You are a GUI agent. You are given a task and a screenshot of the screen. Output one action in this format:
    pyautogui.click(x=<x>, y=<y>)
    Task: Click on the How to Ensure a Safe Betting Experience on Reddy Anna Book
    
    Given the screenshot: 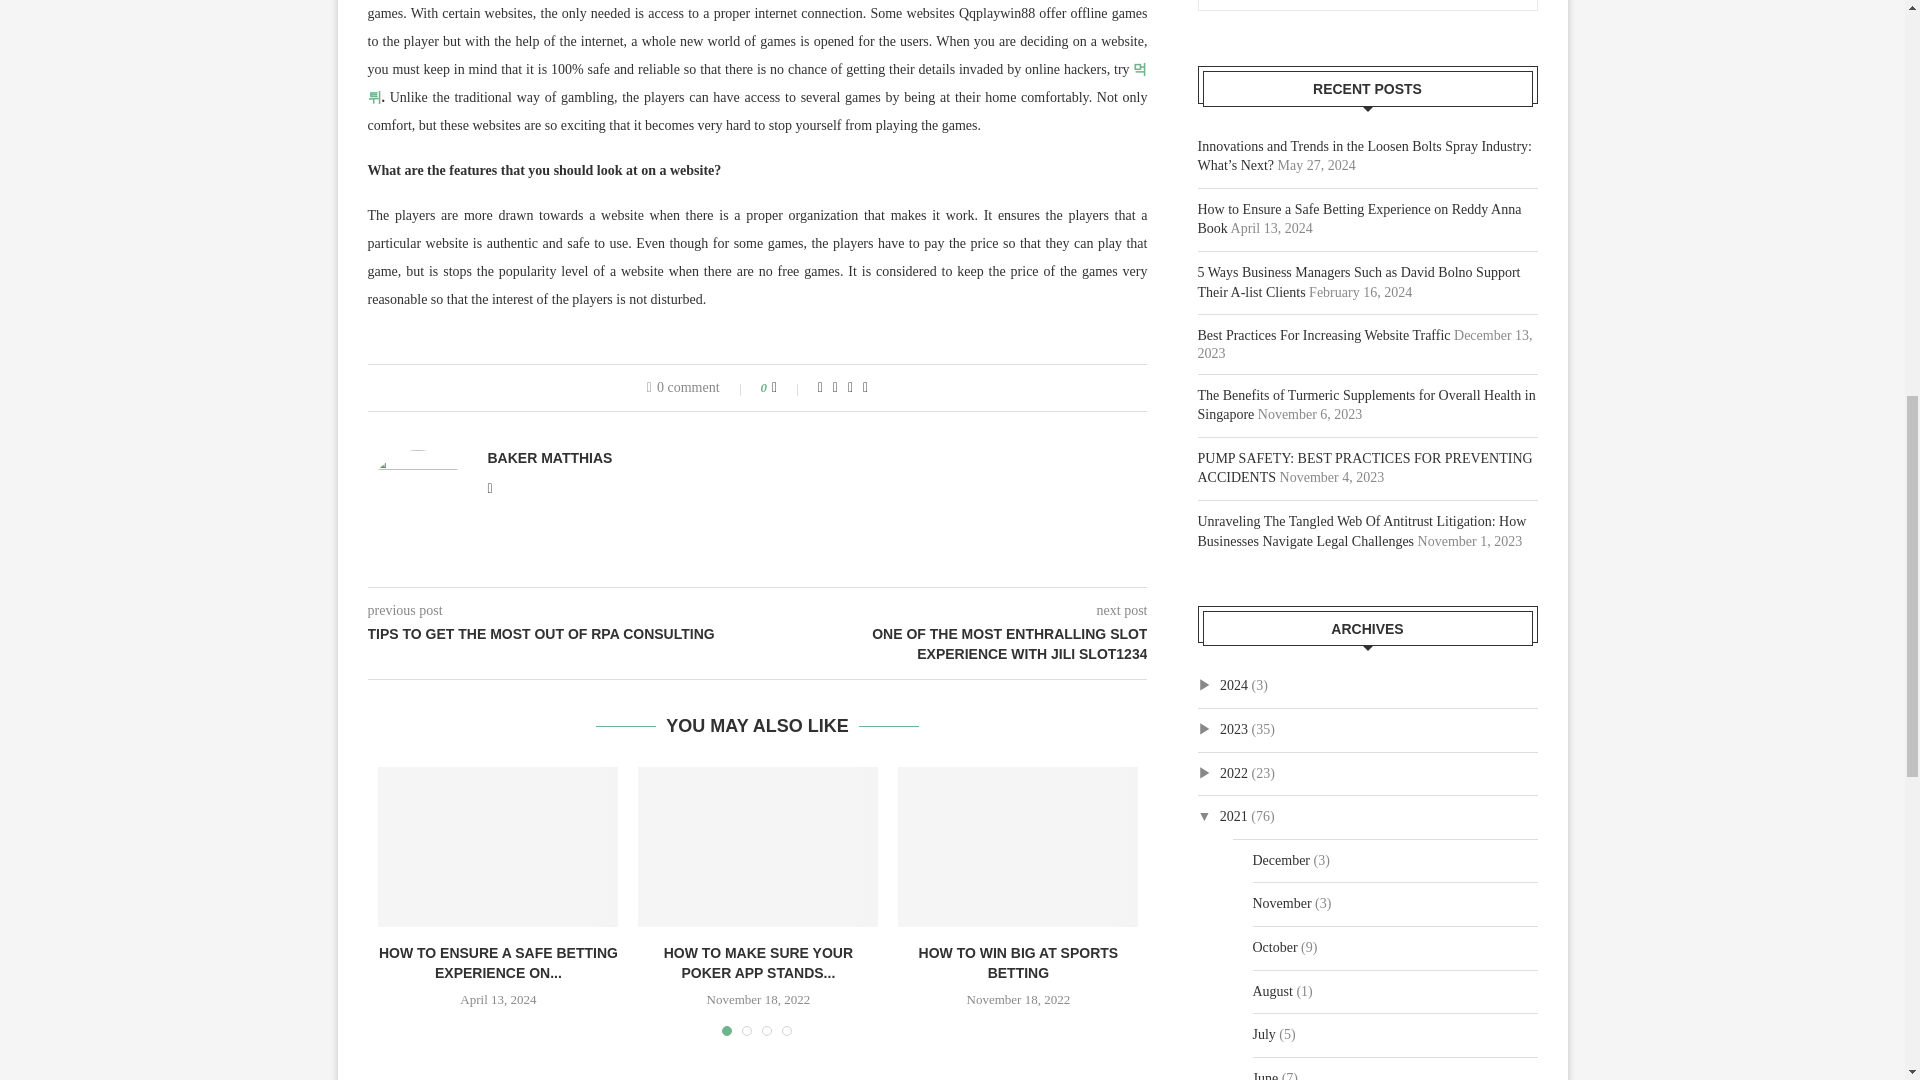 What is the action you would take?
    pyautogui.click(x=498, y=846)
    